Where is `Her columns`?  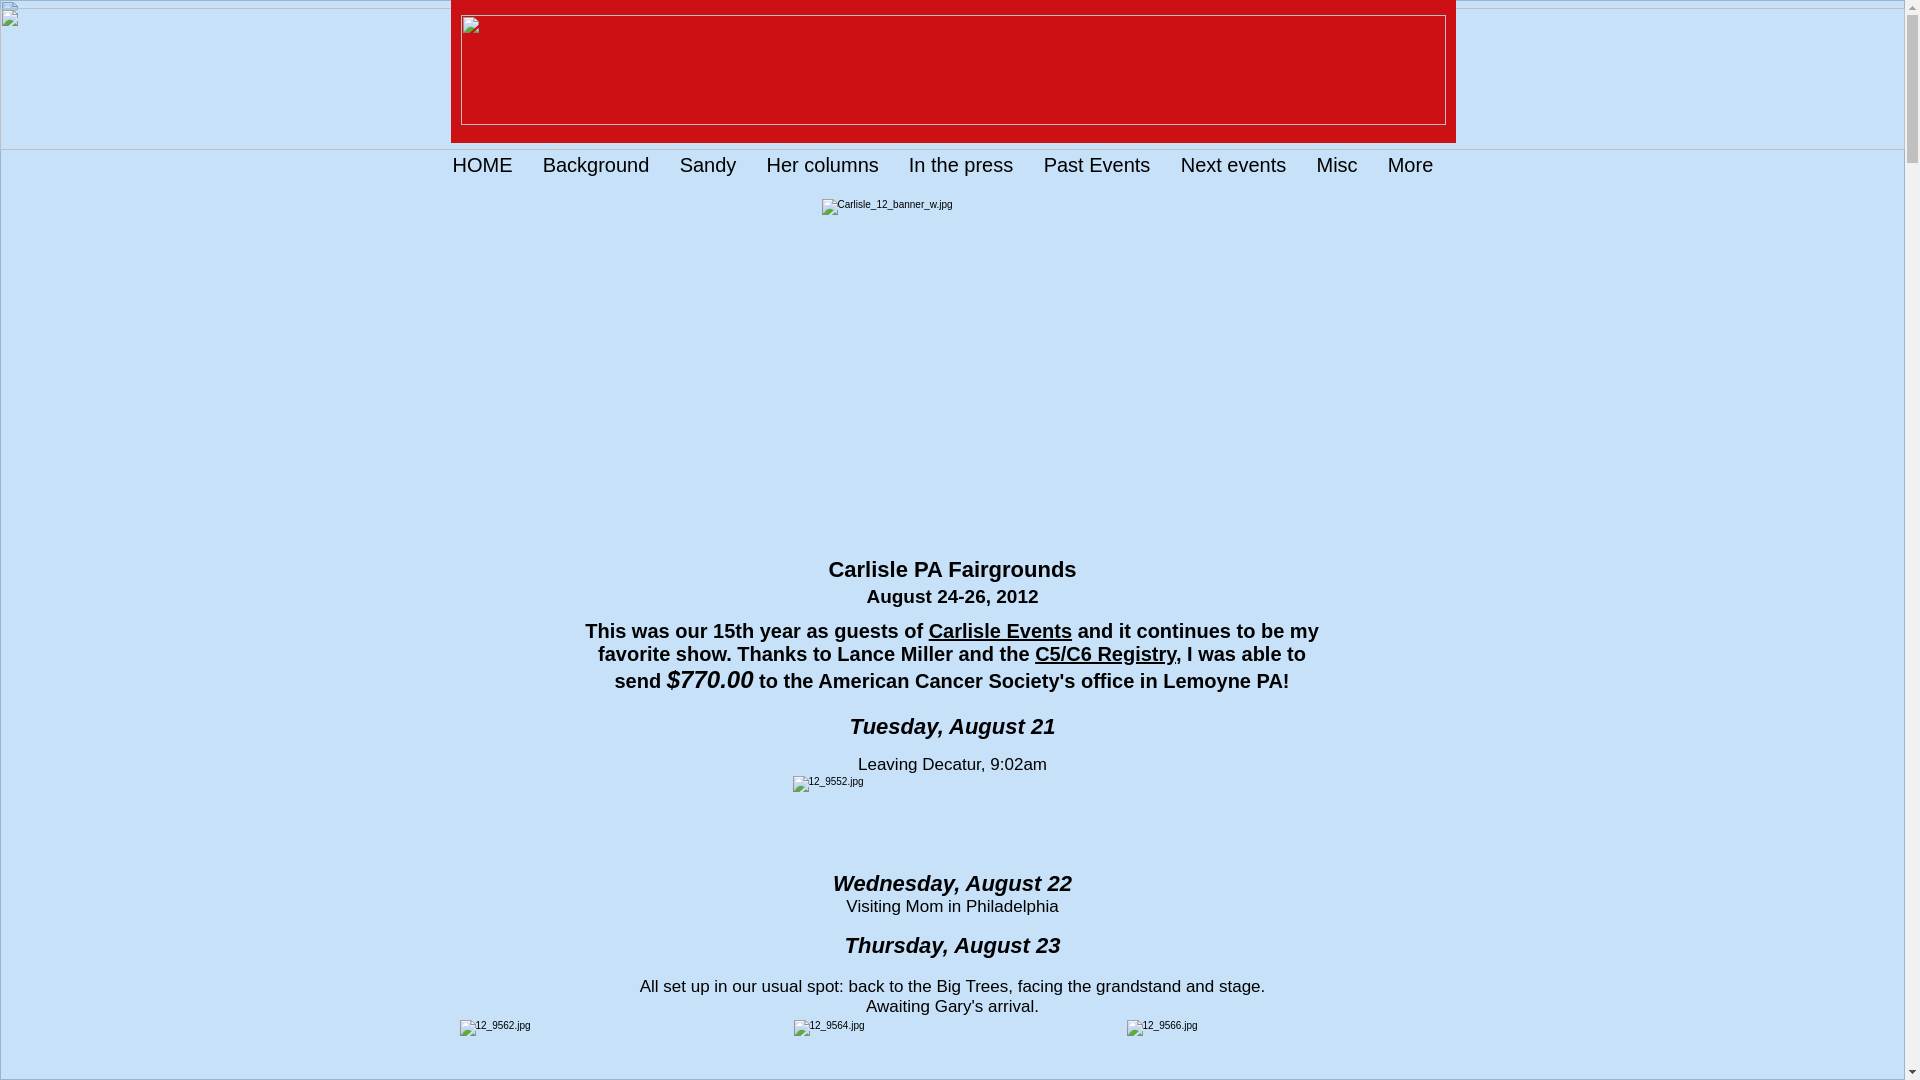 Her columns is located at coordinates (823, 165).